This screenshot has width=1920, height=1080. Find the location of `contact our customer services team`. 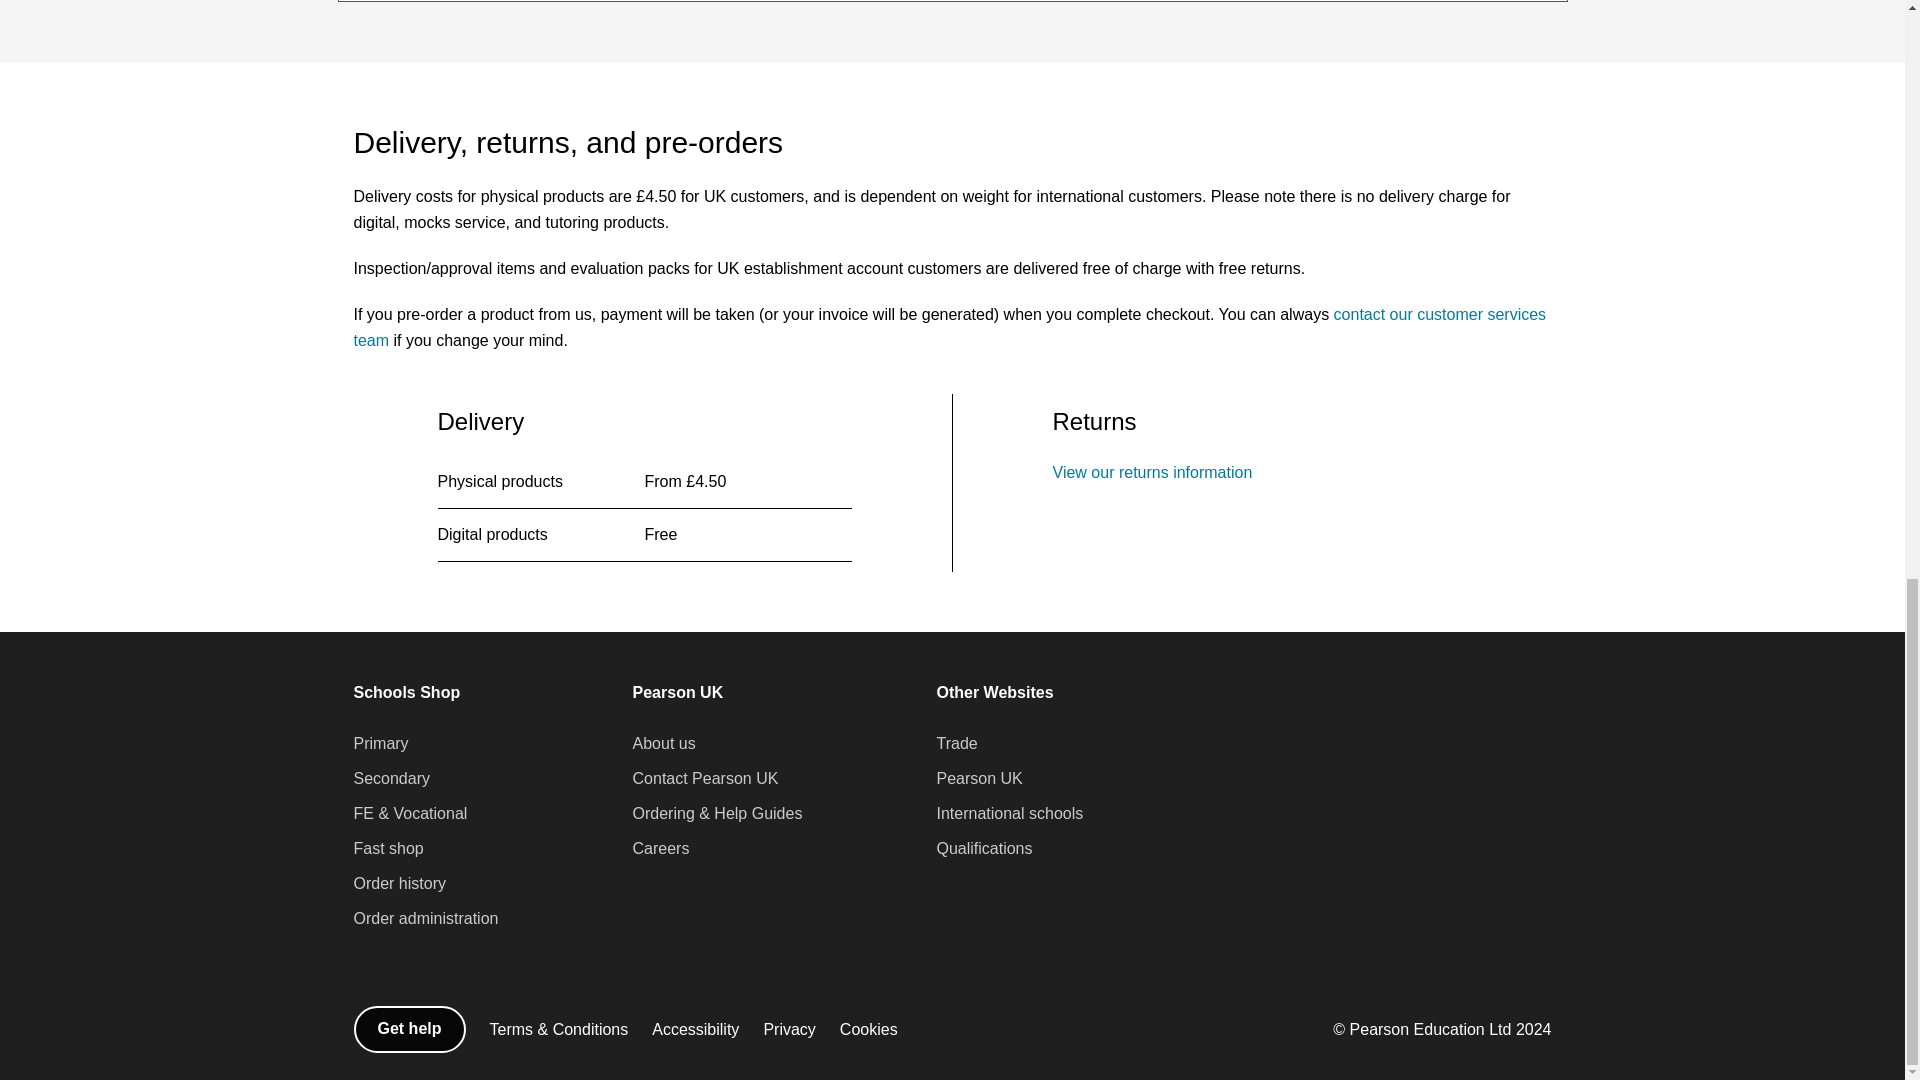

contact our customer services team is located at coordinates (950, 326).